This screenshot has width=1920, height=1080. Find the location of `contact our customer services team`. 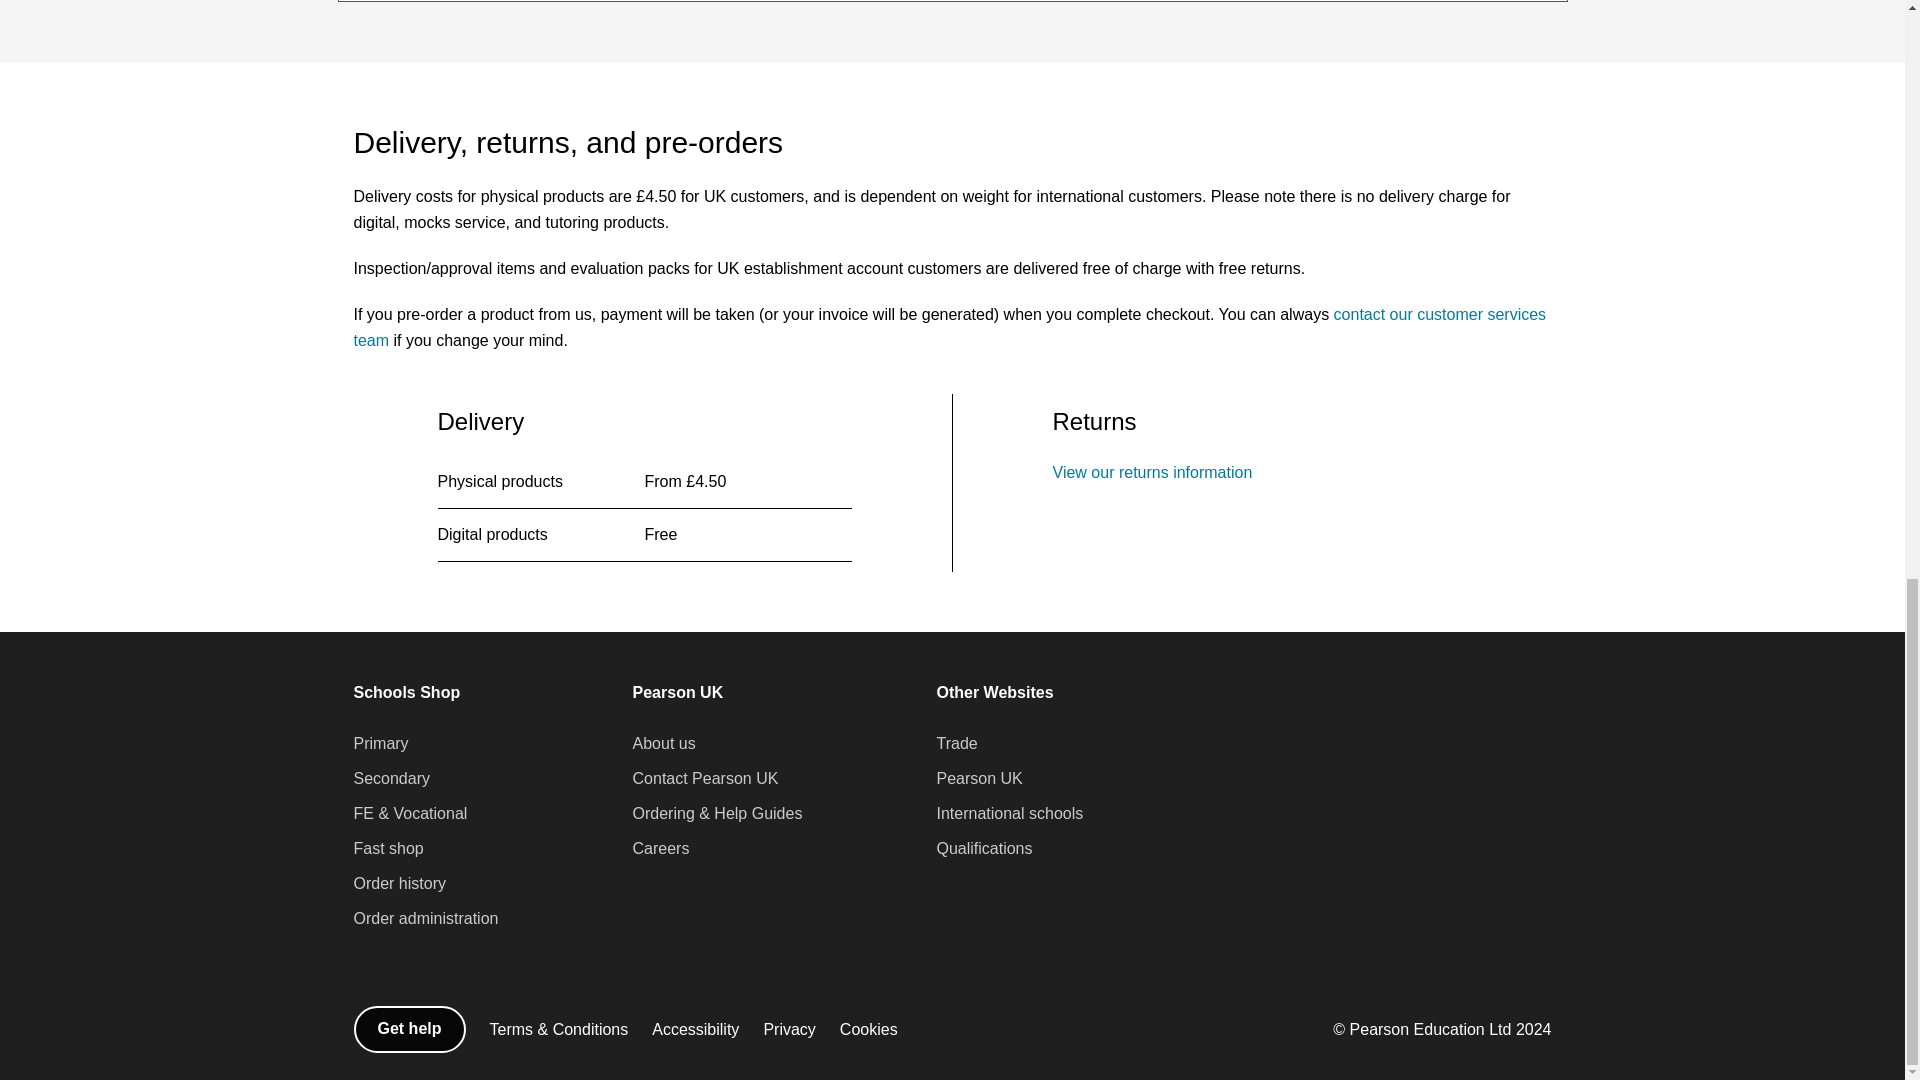

contact our customer services team is located at coordinates (950, 326).